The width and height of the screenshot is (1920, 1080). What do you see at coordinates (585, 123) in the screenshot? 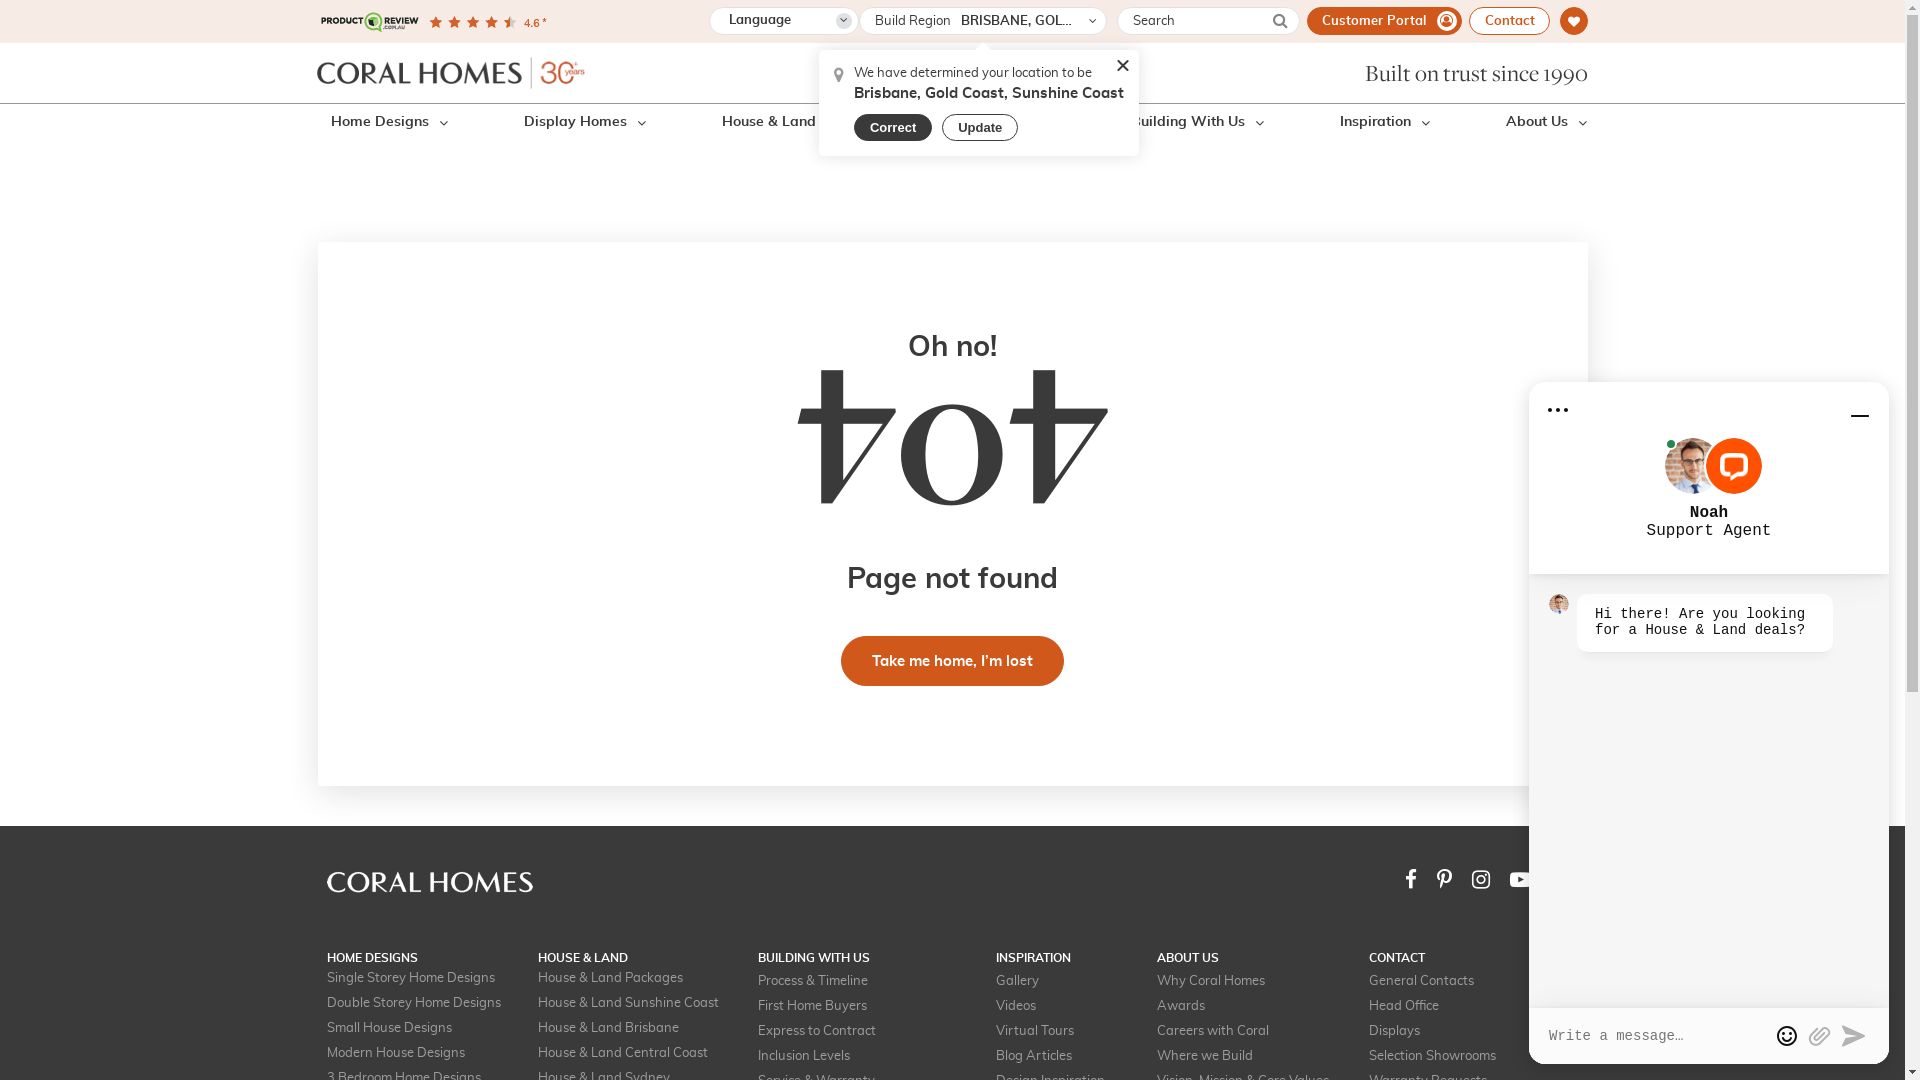
I see `Display Homes` at bounding box center [585, 123].